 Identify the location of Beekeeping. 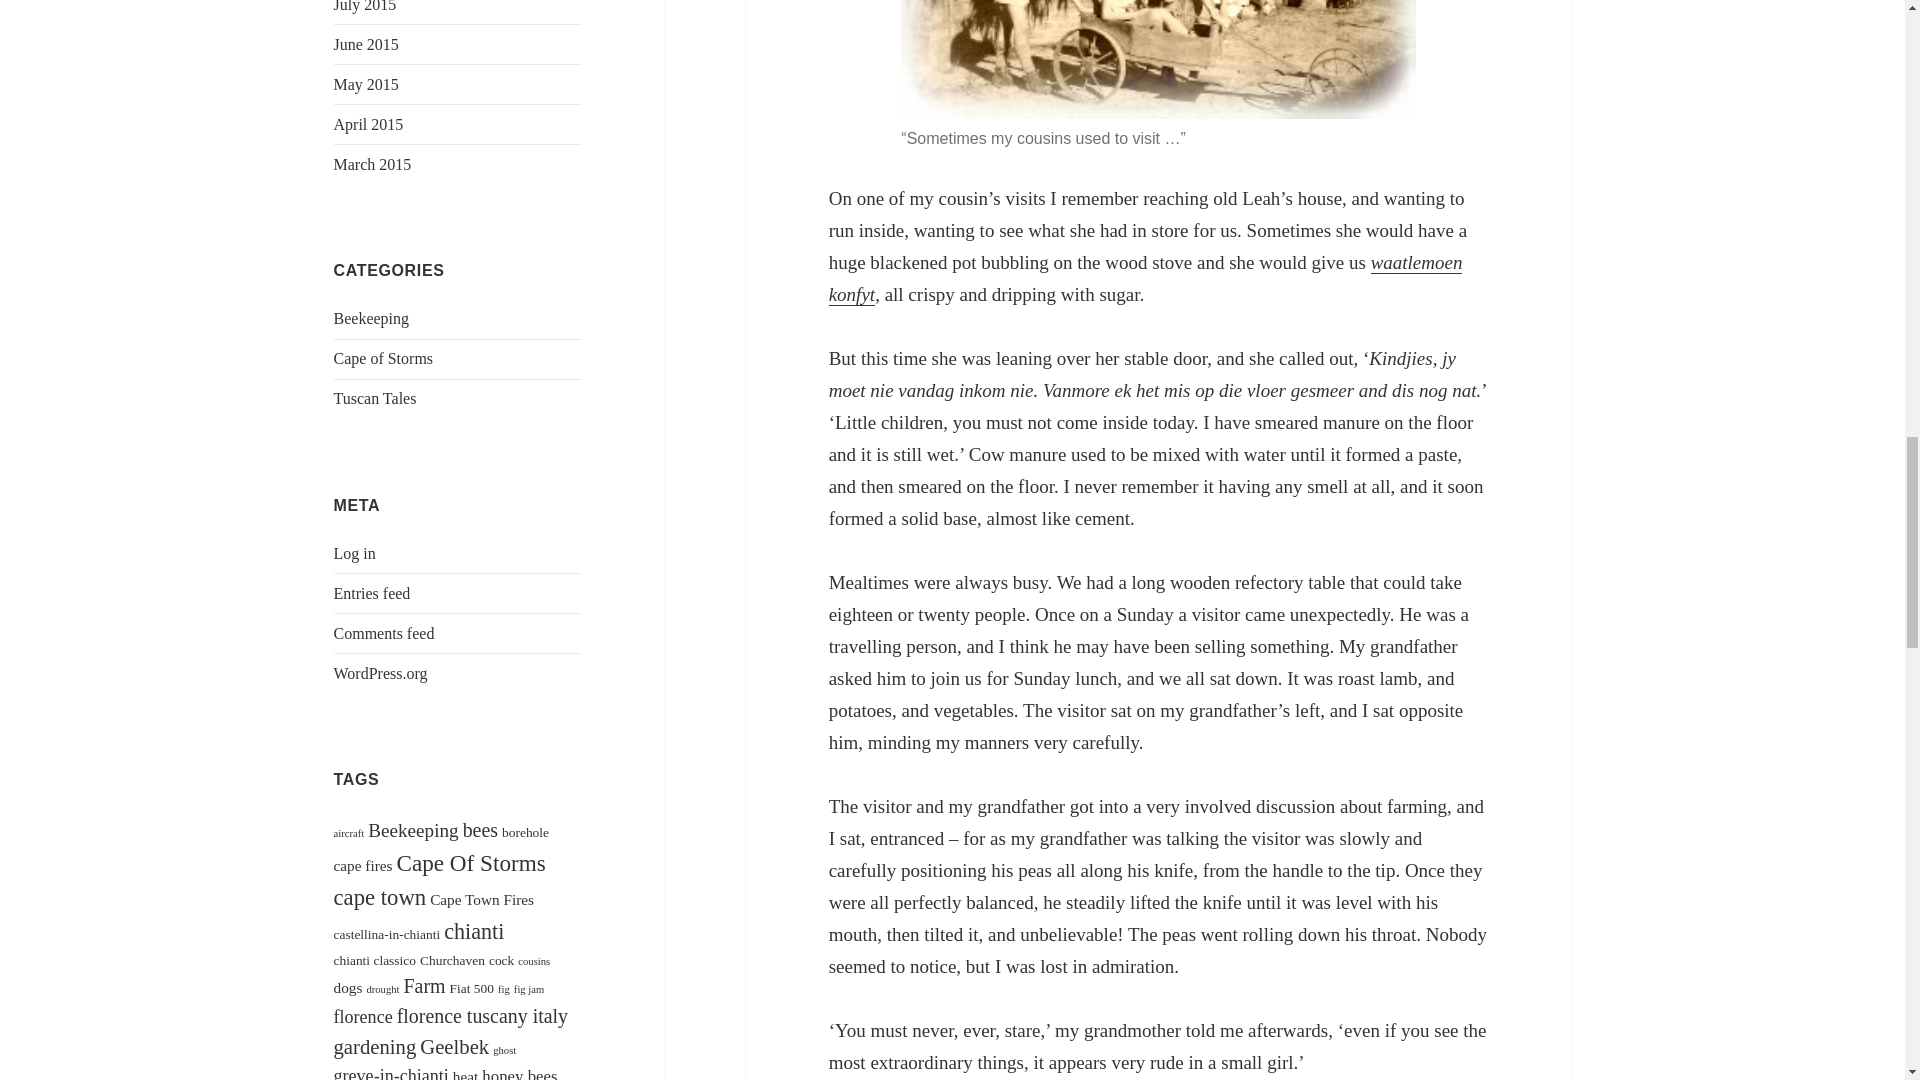
(372, 318).